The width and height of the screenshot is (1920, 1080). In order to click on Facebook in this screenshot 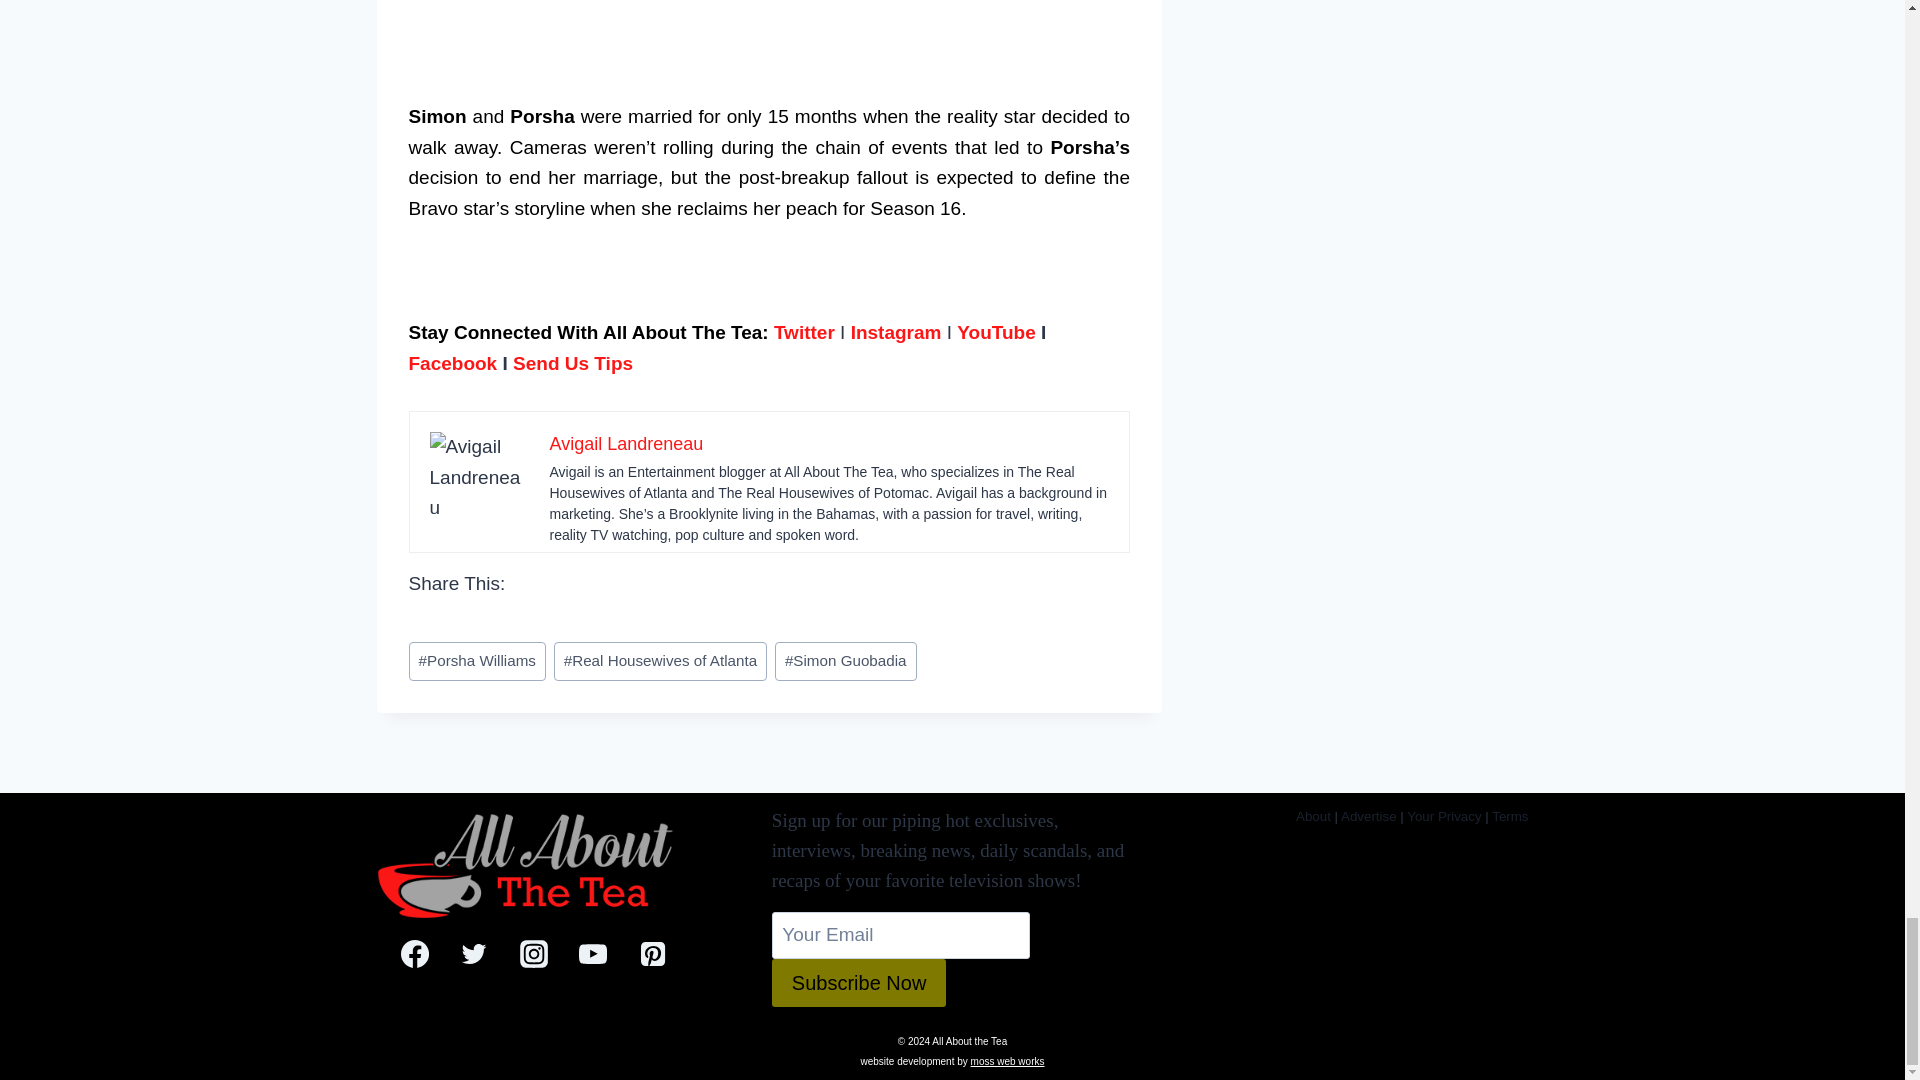, I will do `click(452, 362)`.